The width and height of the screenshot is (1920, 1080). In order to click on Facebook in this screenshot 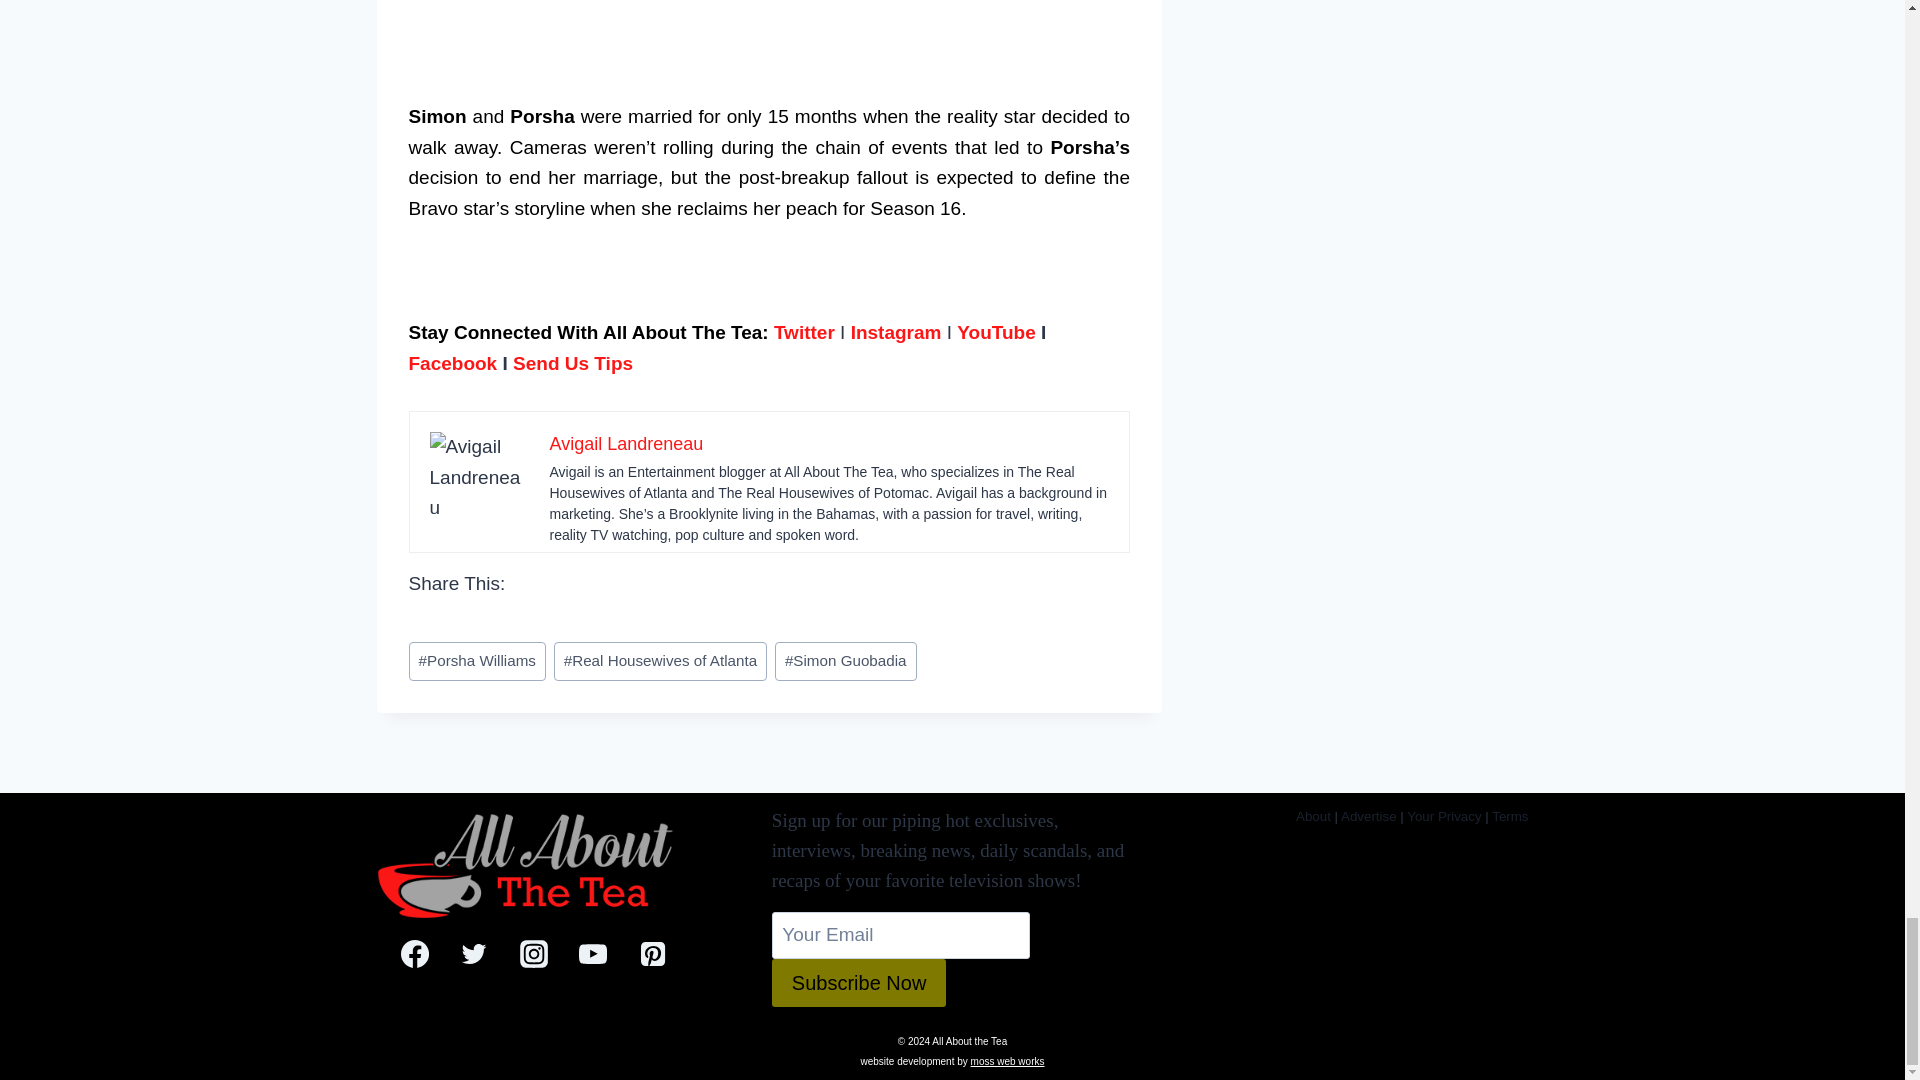, I will do `click(452, 362)`.